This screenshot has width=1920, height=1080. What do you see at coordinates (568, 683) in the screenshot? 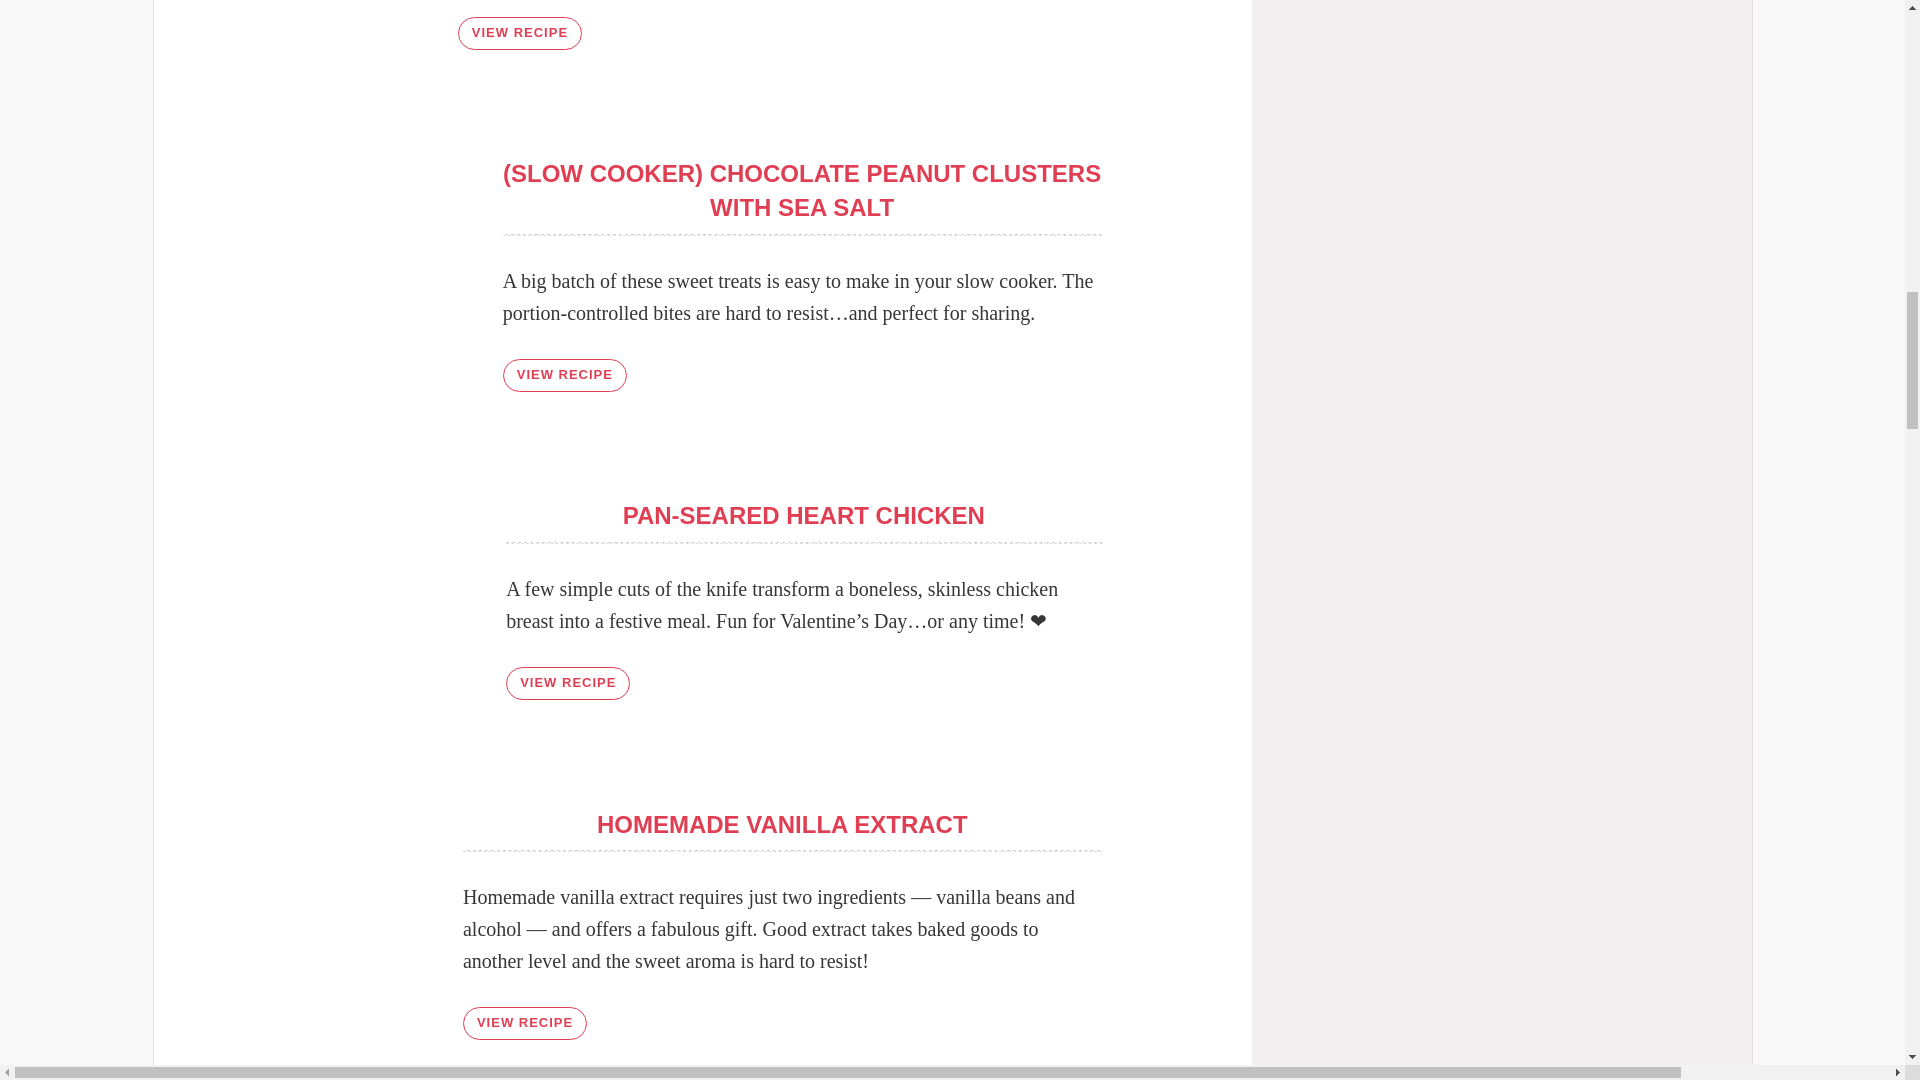
I see `VIEW RECIPE` at bounding box center [568, 683].